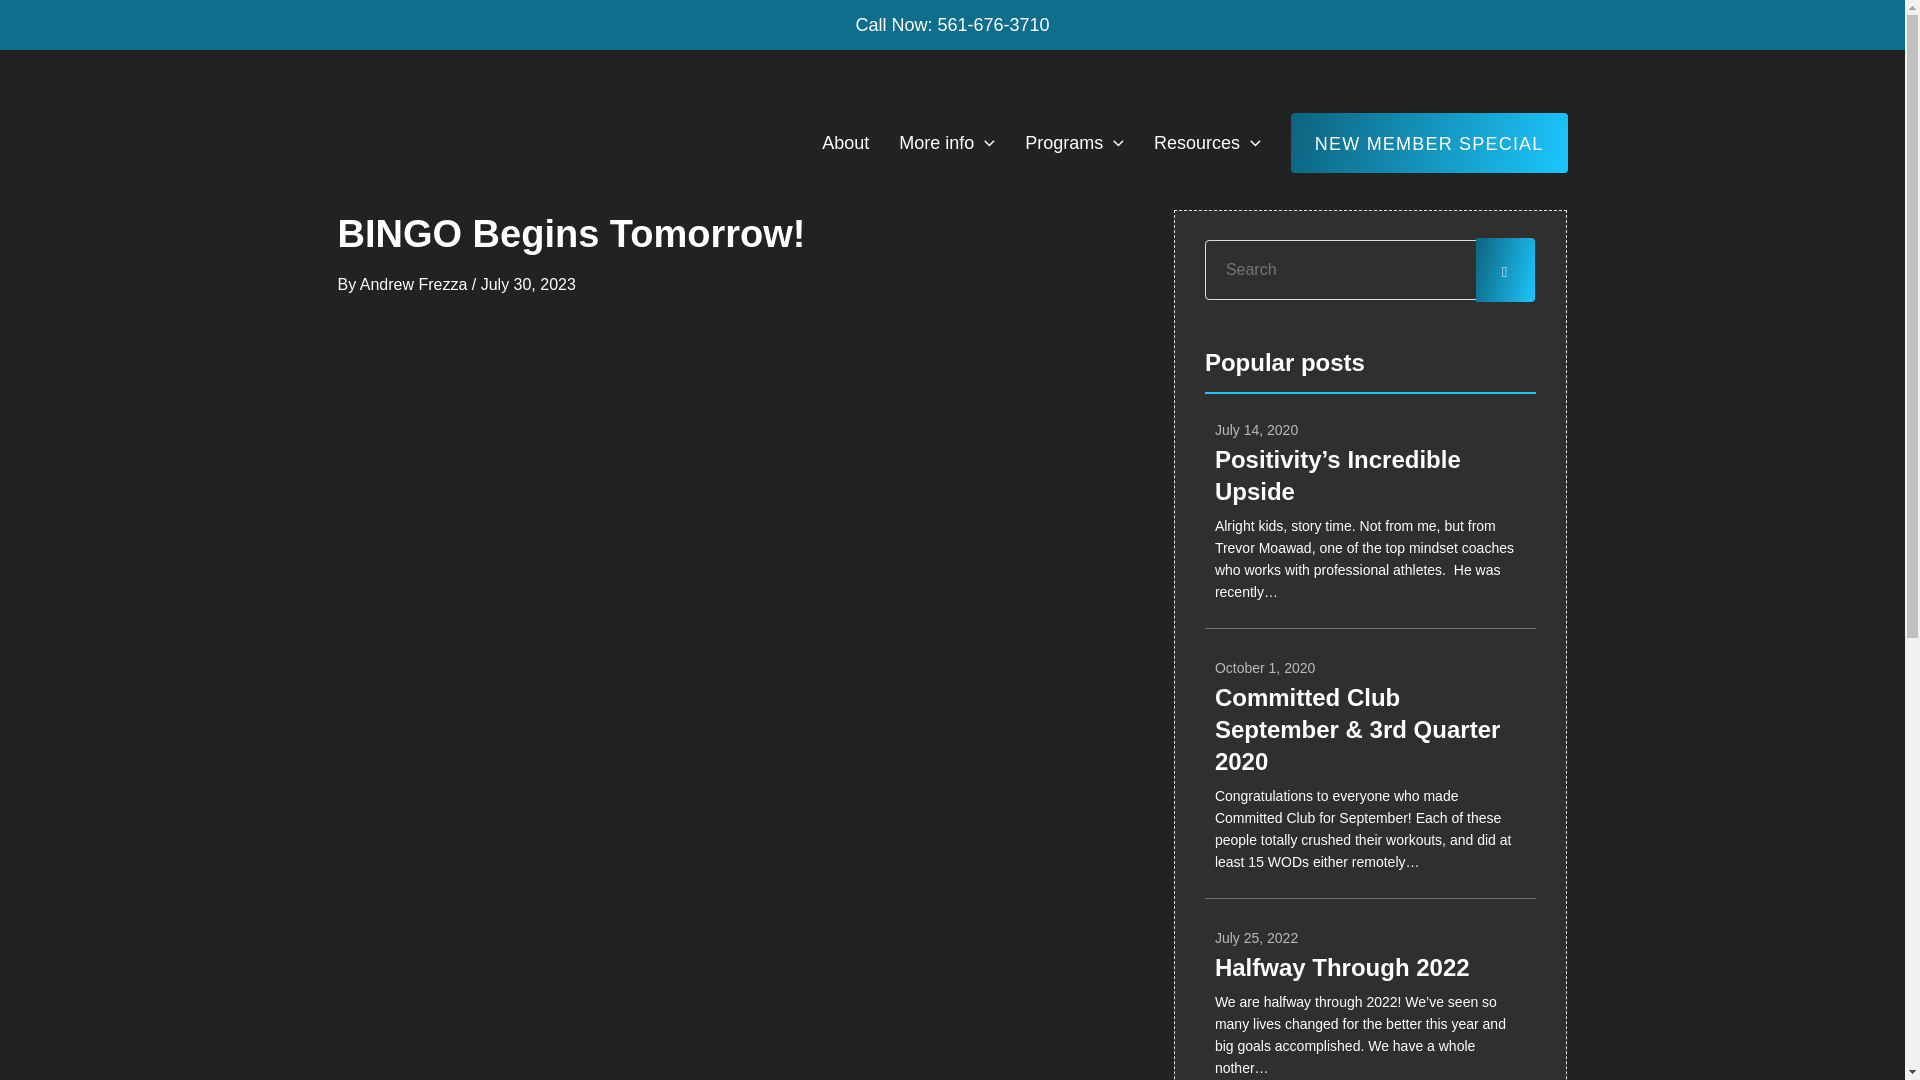 The width and height of the screenshot is (1920, 1080). I want to click on NEW MEMBER SPECIAL, so click(1429, 142).